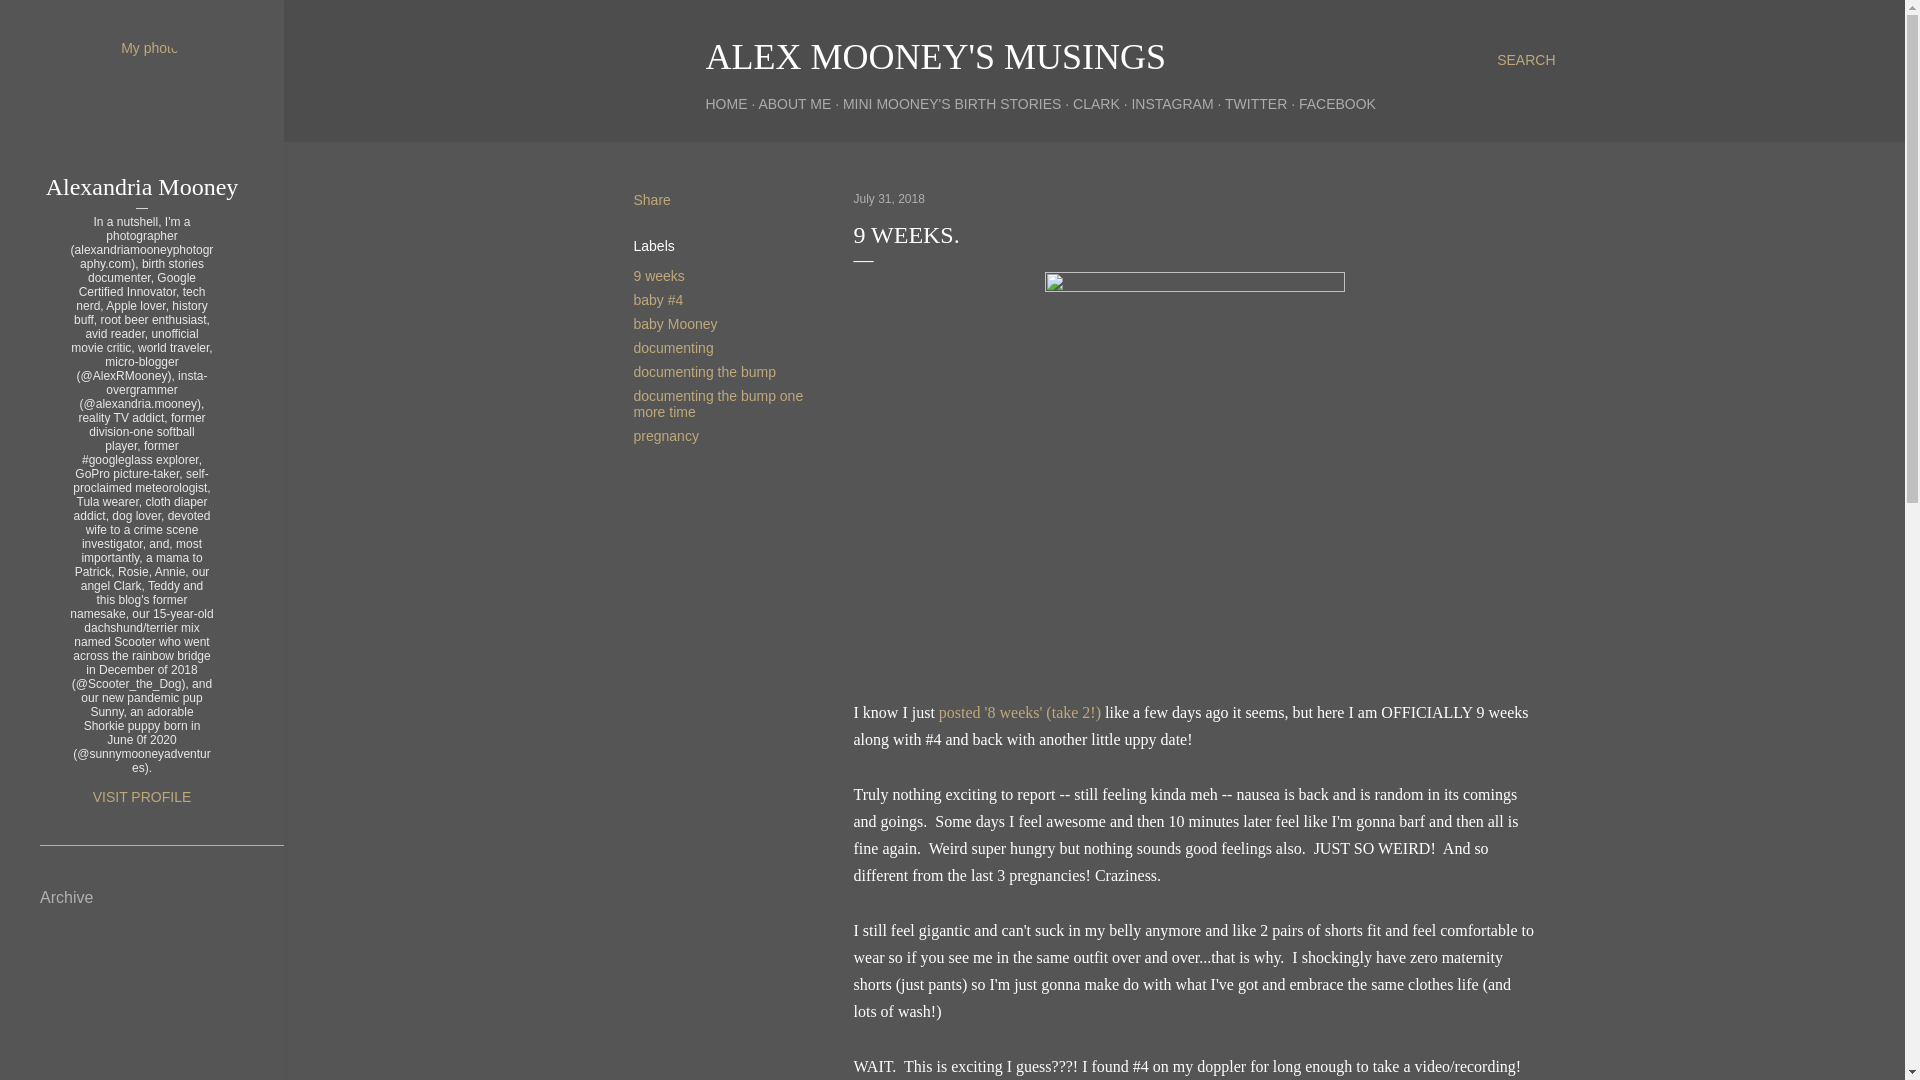 This screenshot has height=1080, width=1920. I want to click on MINI MOONEY'S BIRTH STORIES, so click(952, 104).